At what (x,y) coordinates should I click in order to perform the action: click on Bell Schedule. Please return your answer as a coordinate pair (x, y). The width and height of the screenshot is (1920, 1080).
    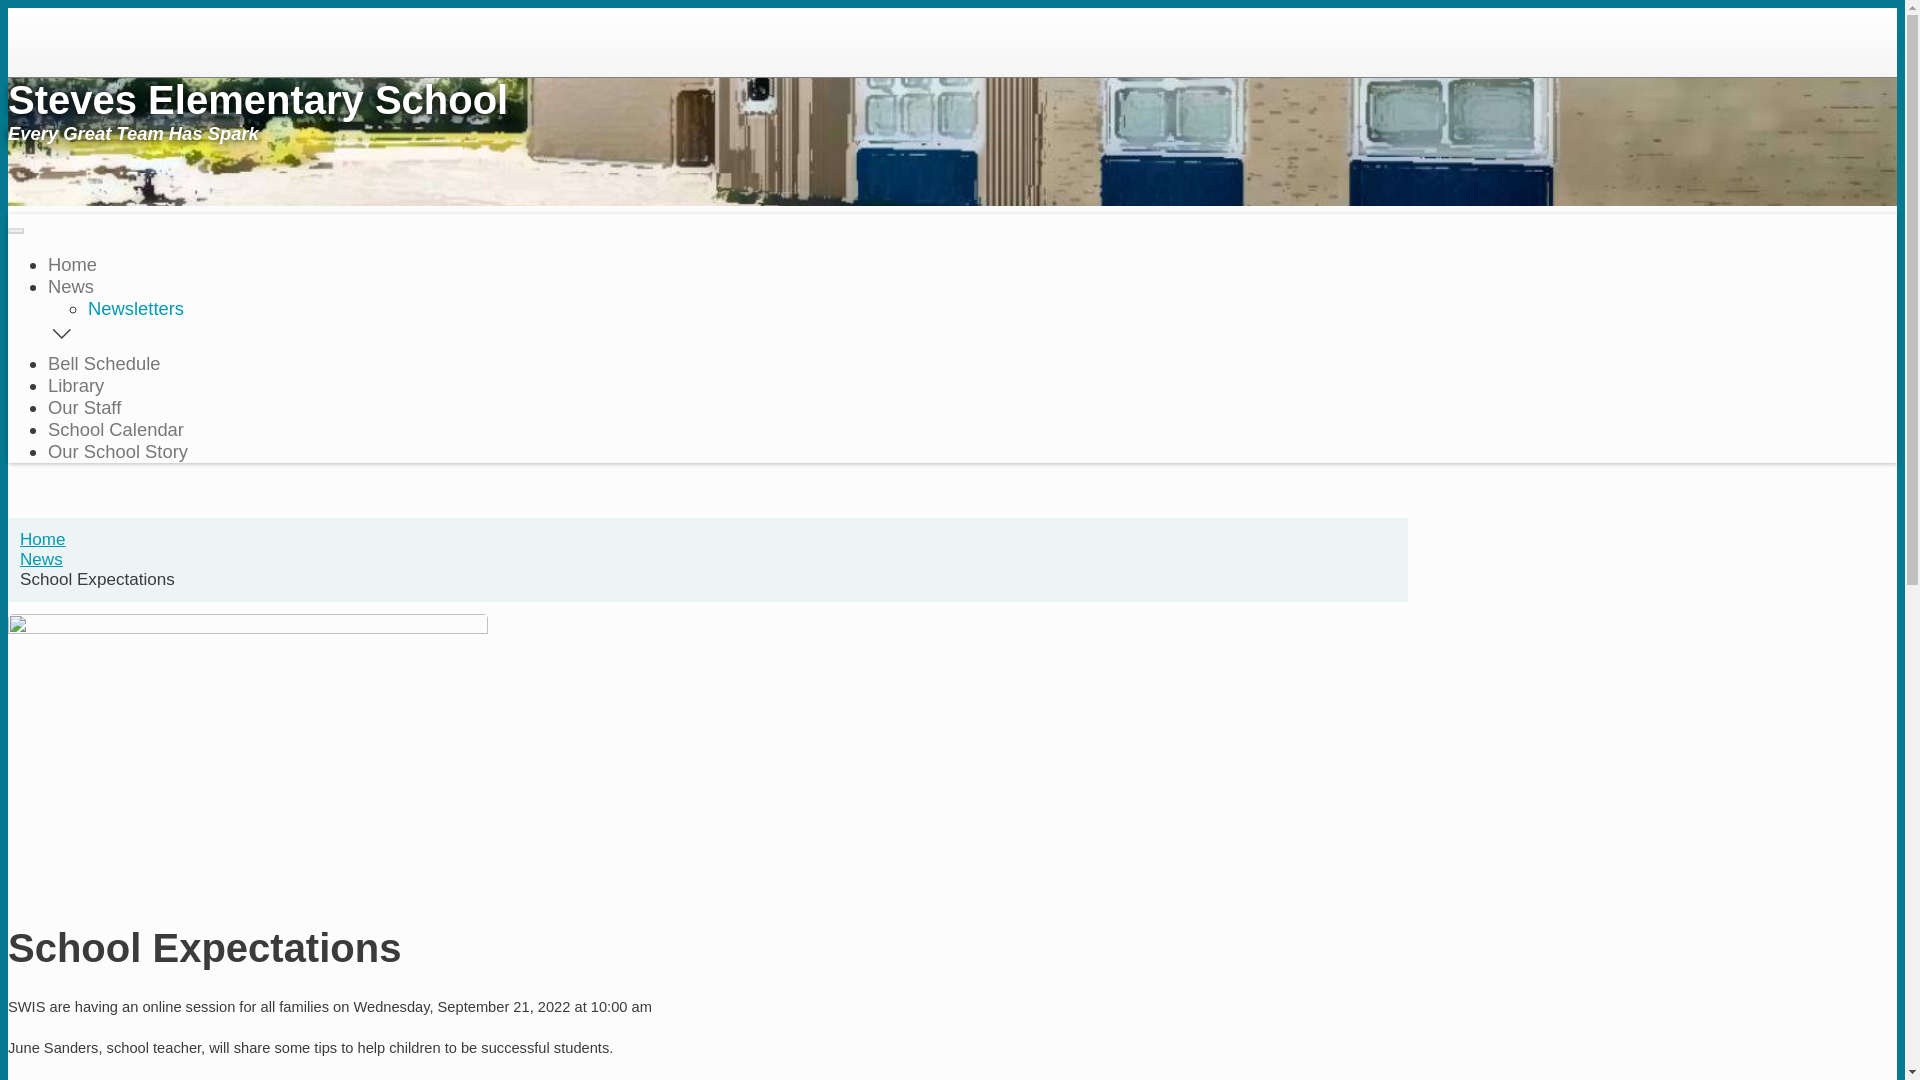
    Looking at the image, I should click on (104, 363).